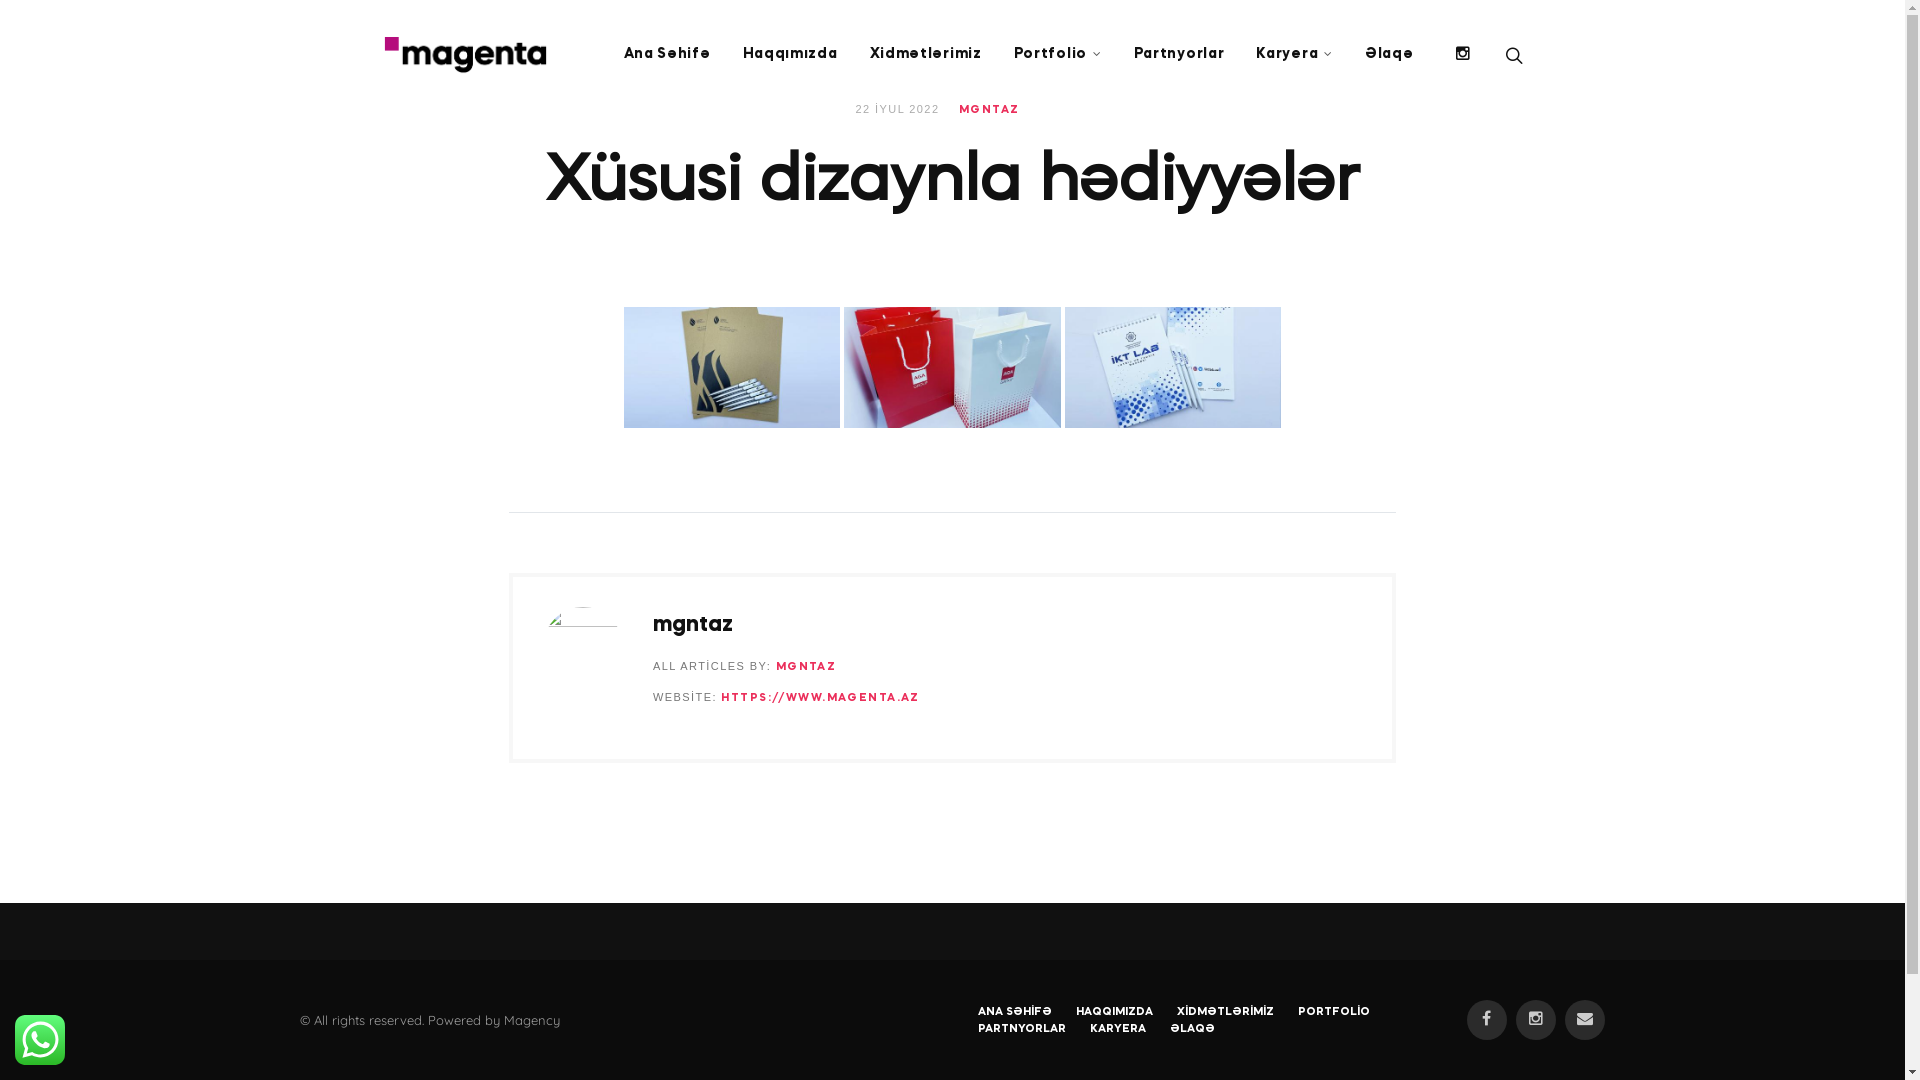 The width and height of the screenshot is (1920, 1080). What do you see at coordinates (1058, 55) in the screenshot?
I see `Portfolio` at bounding box center [1058, 55].